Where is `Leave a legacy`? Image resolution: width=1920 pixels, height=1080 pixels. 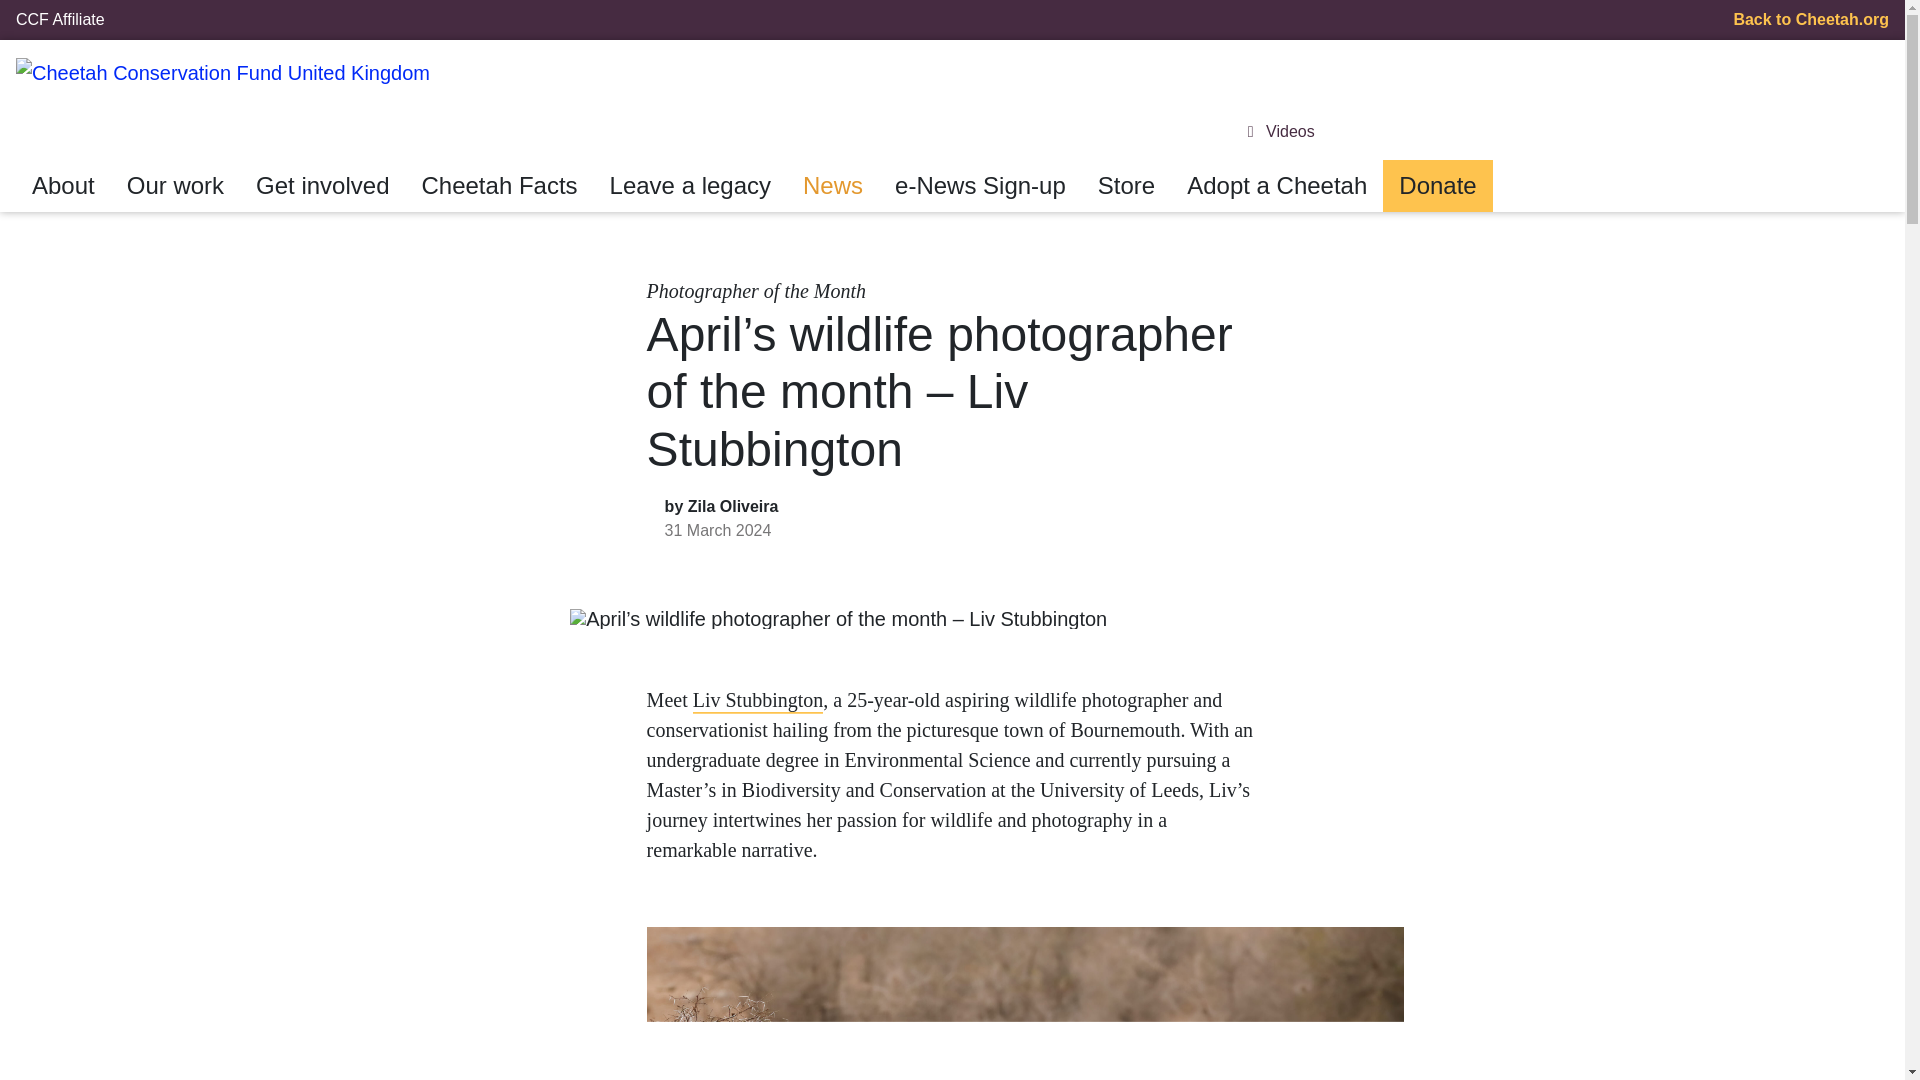
Leave a legacy is located at coordinates (690, 185).